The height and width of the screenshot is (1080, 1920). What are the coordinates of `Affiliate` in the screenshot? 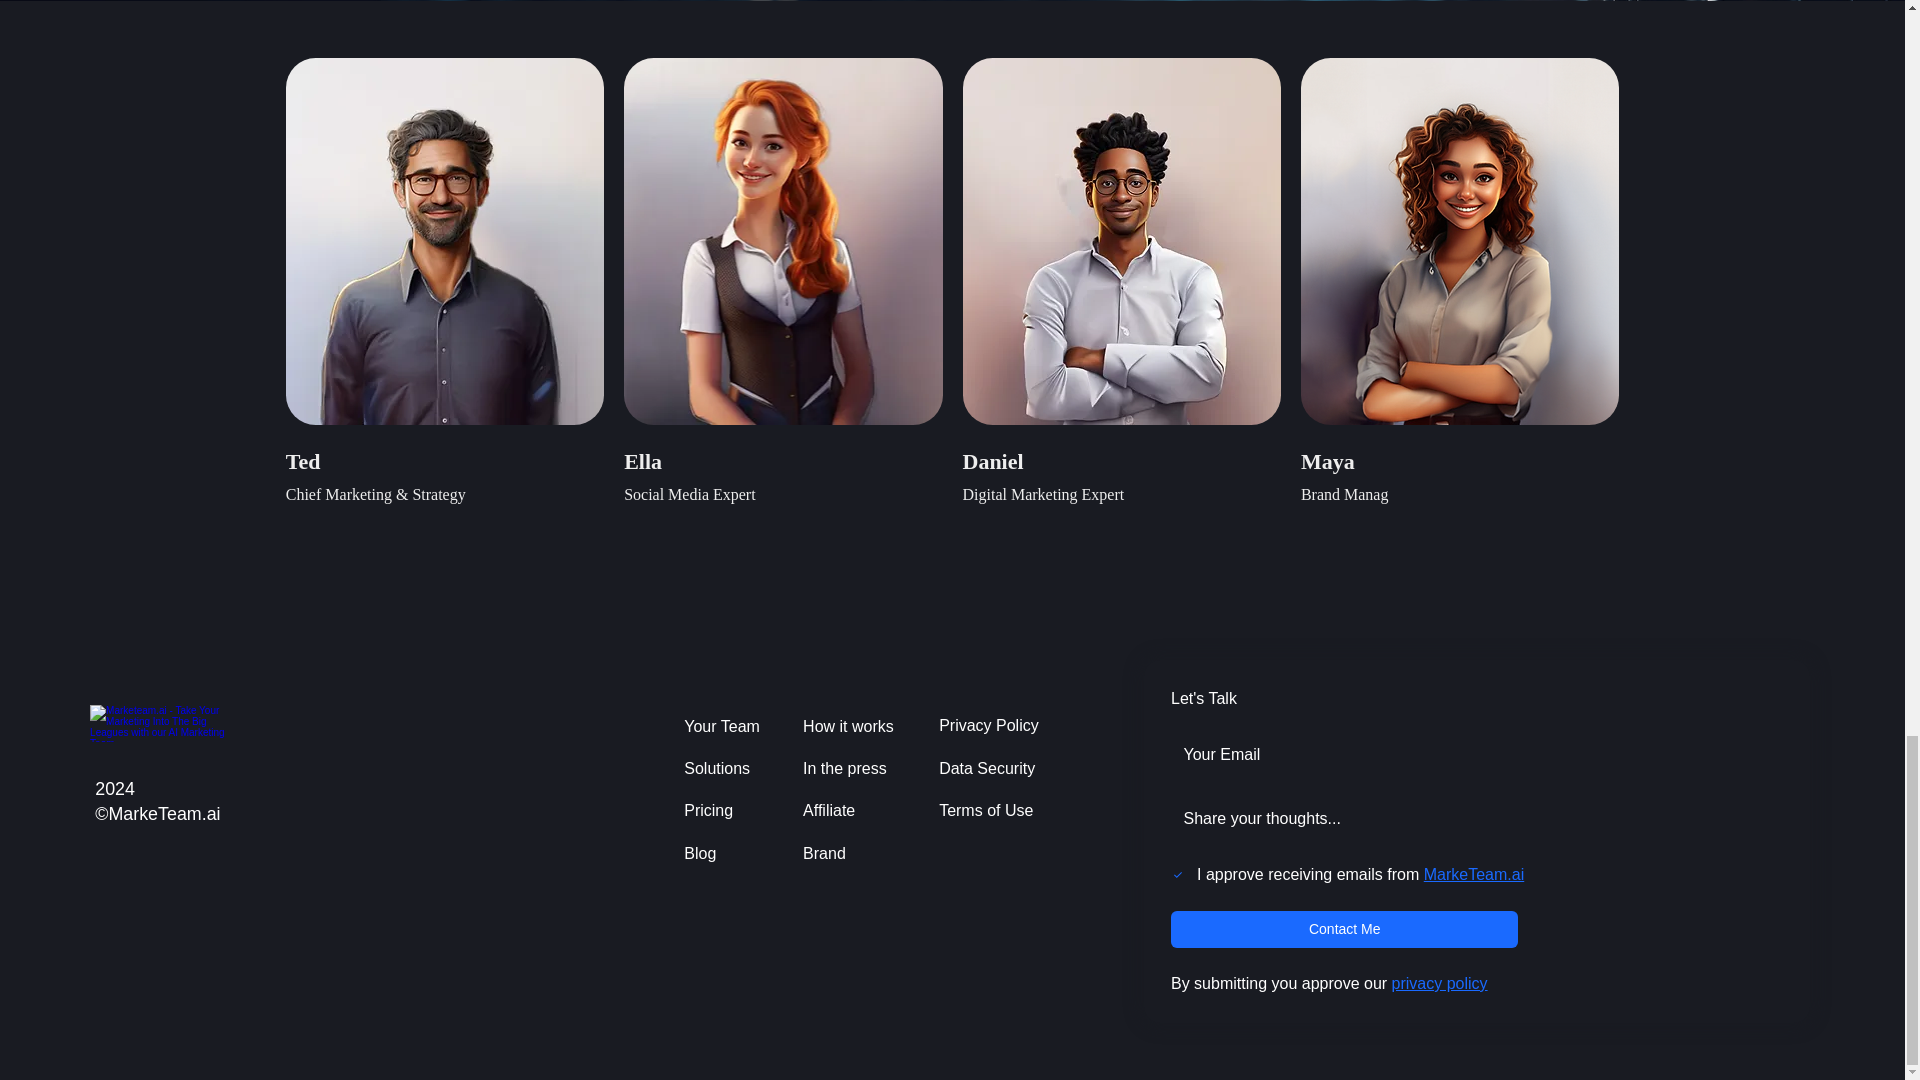 It's located at (850, 810).